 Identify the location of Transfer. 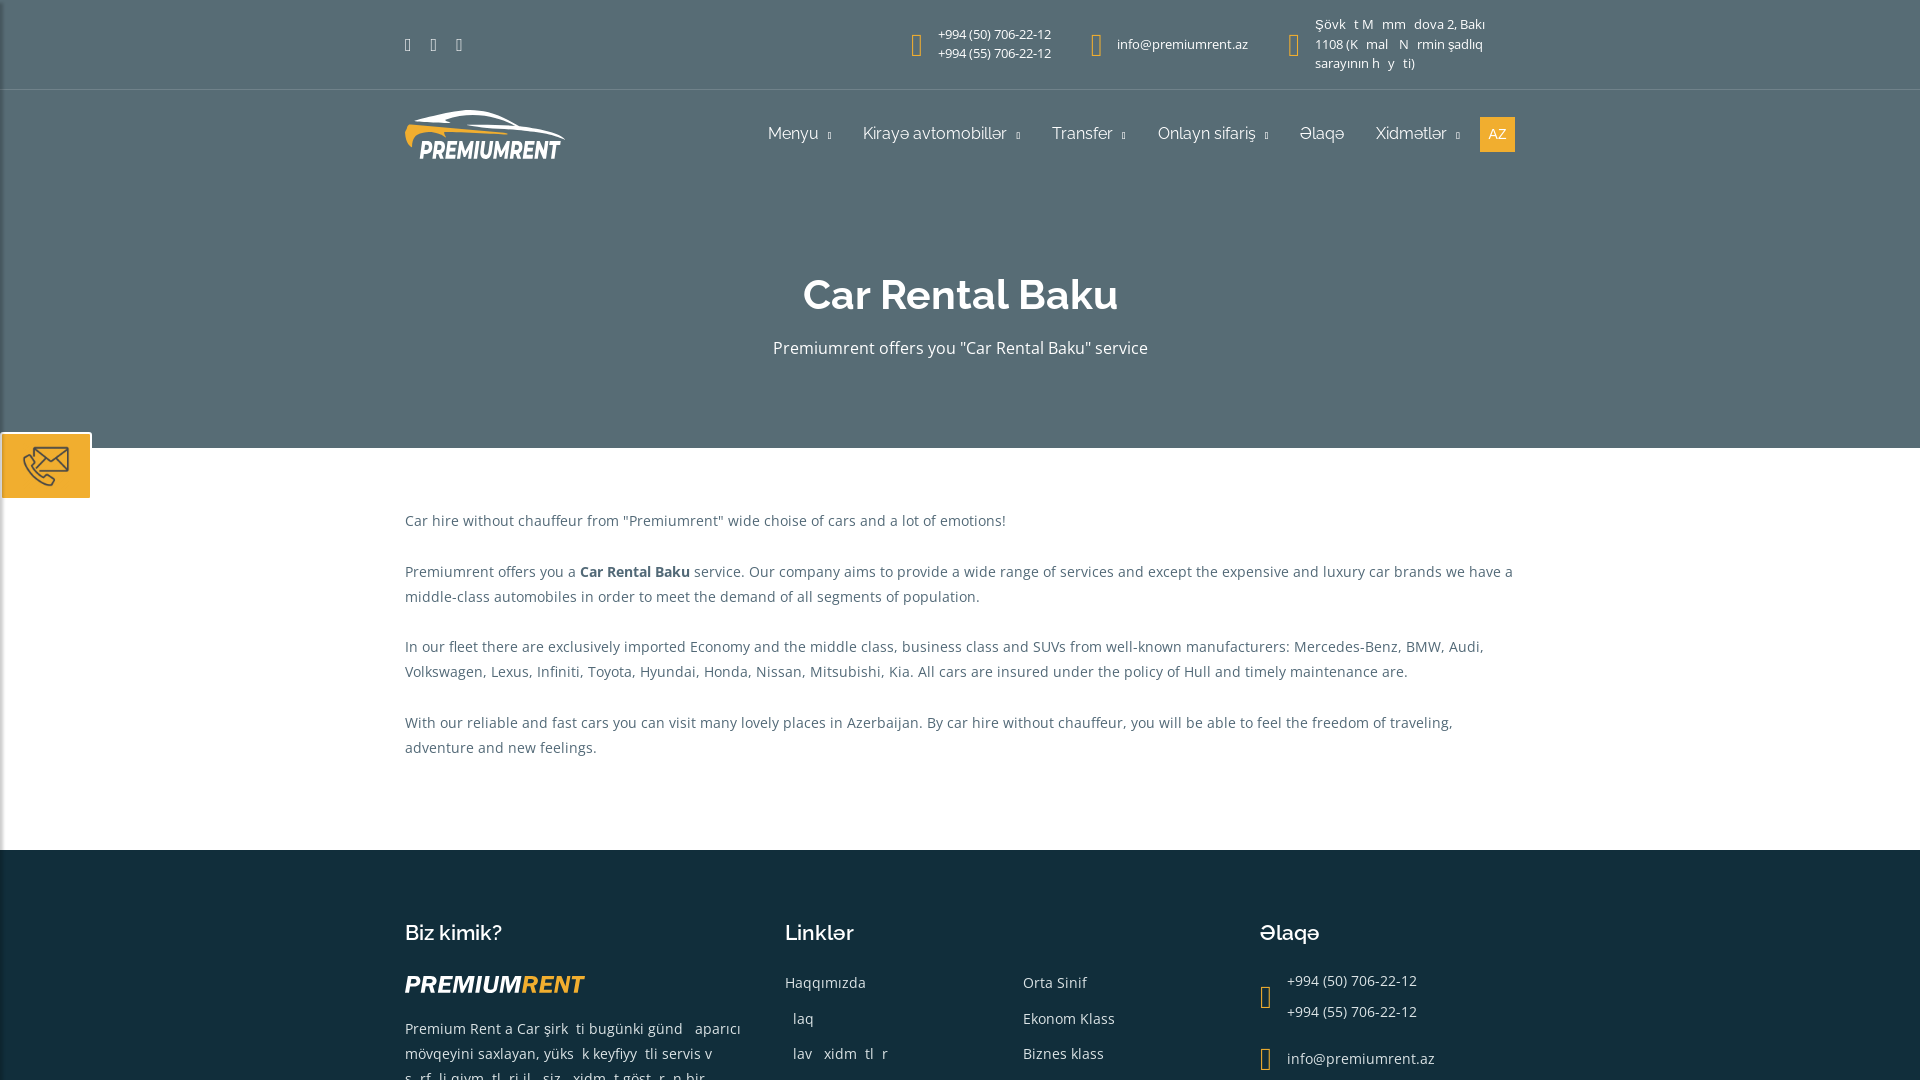
(1089, 134).